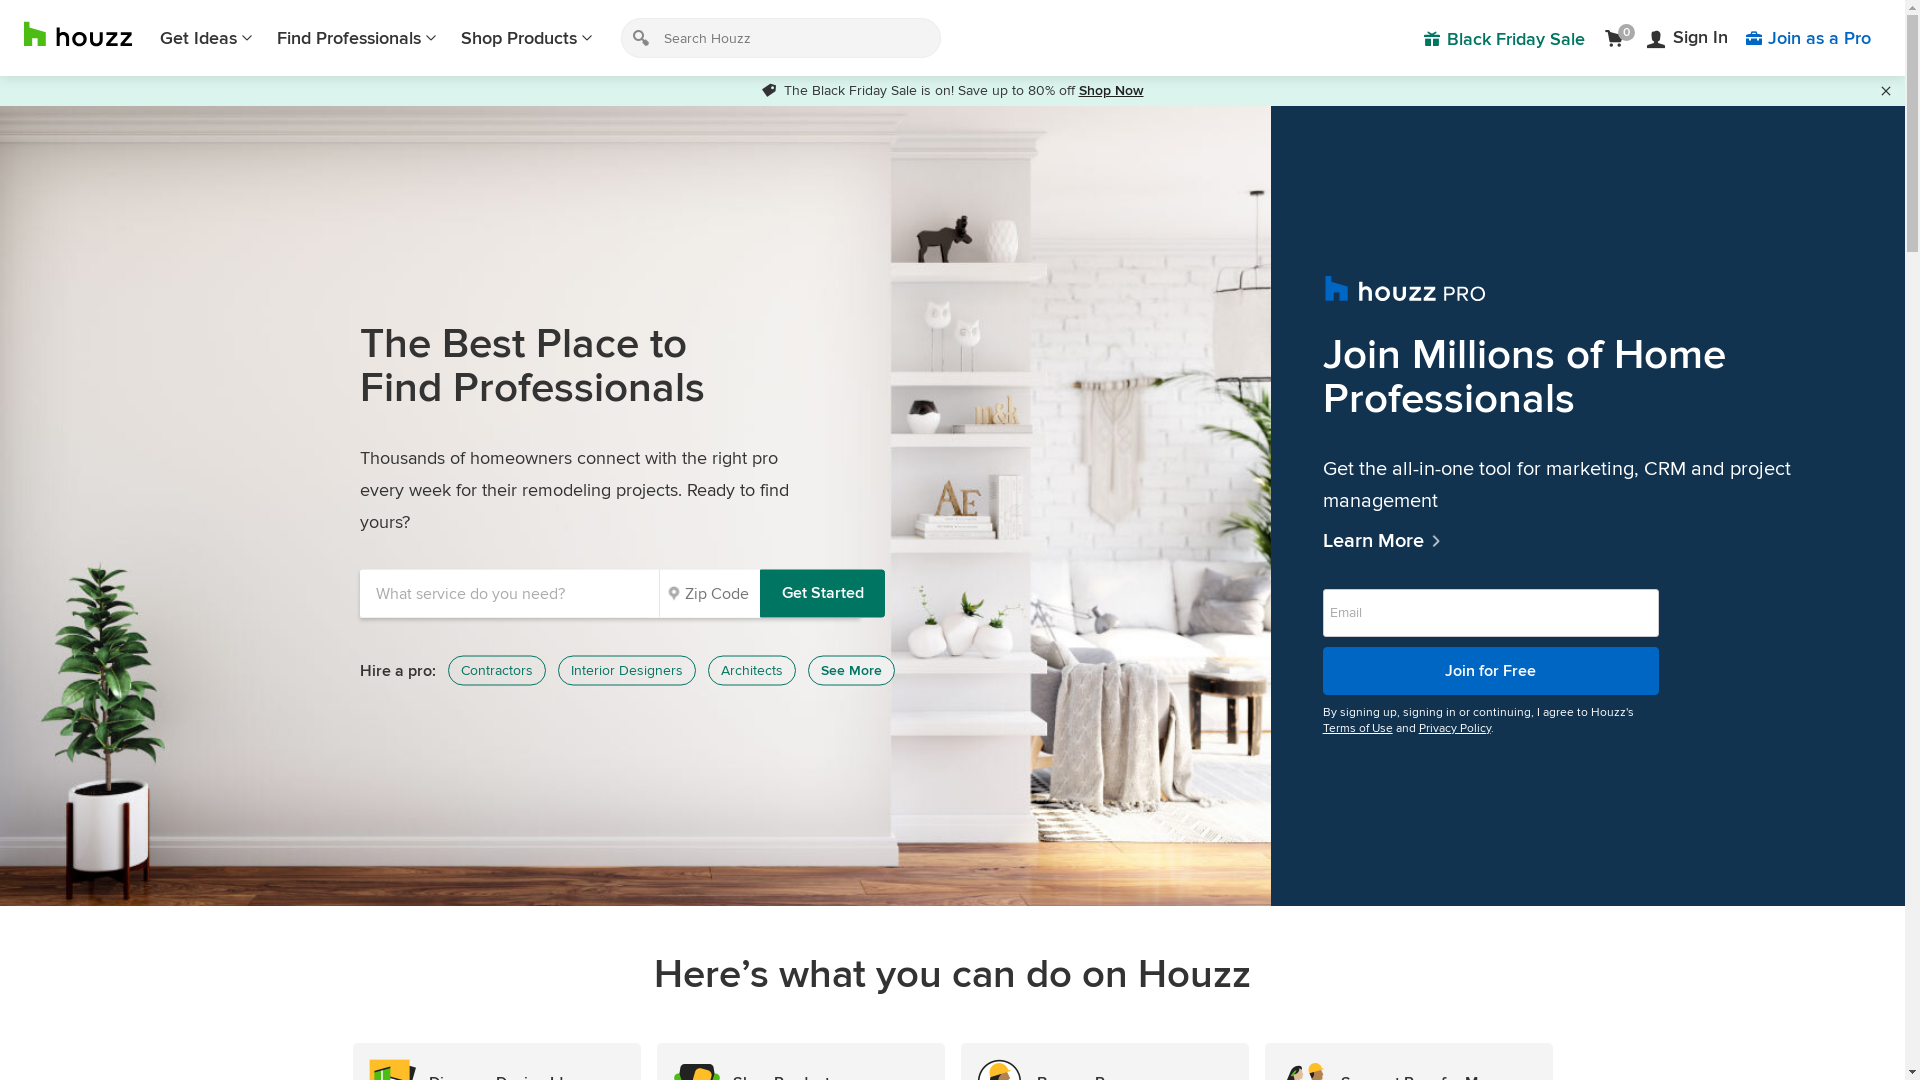 The image size is (1920, 1080). Describe the element at coordinates (1358, 728) in the screenshot. I see `Terms of Use` at that location.